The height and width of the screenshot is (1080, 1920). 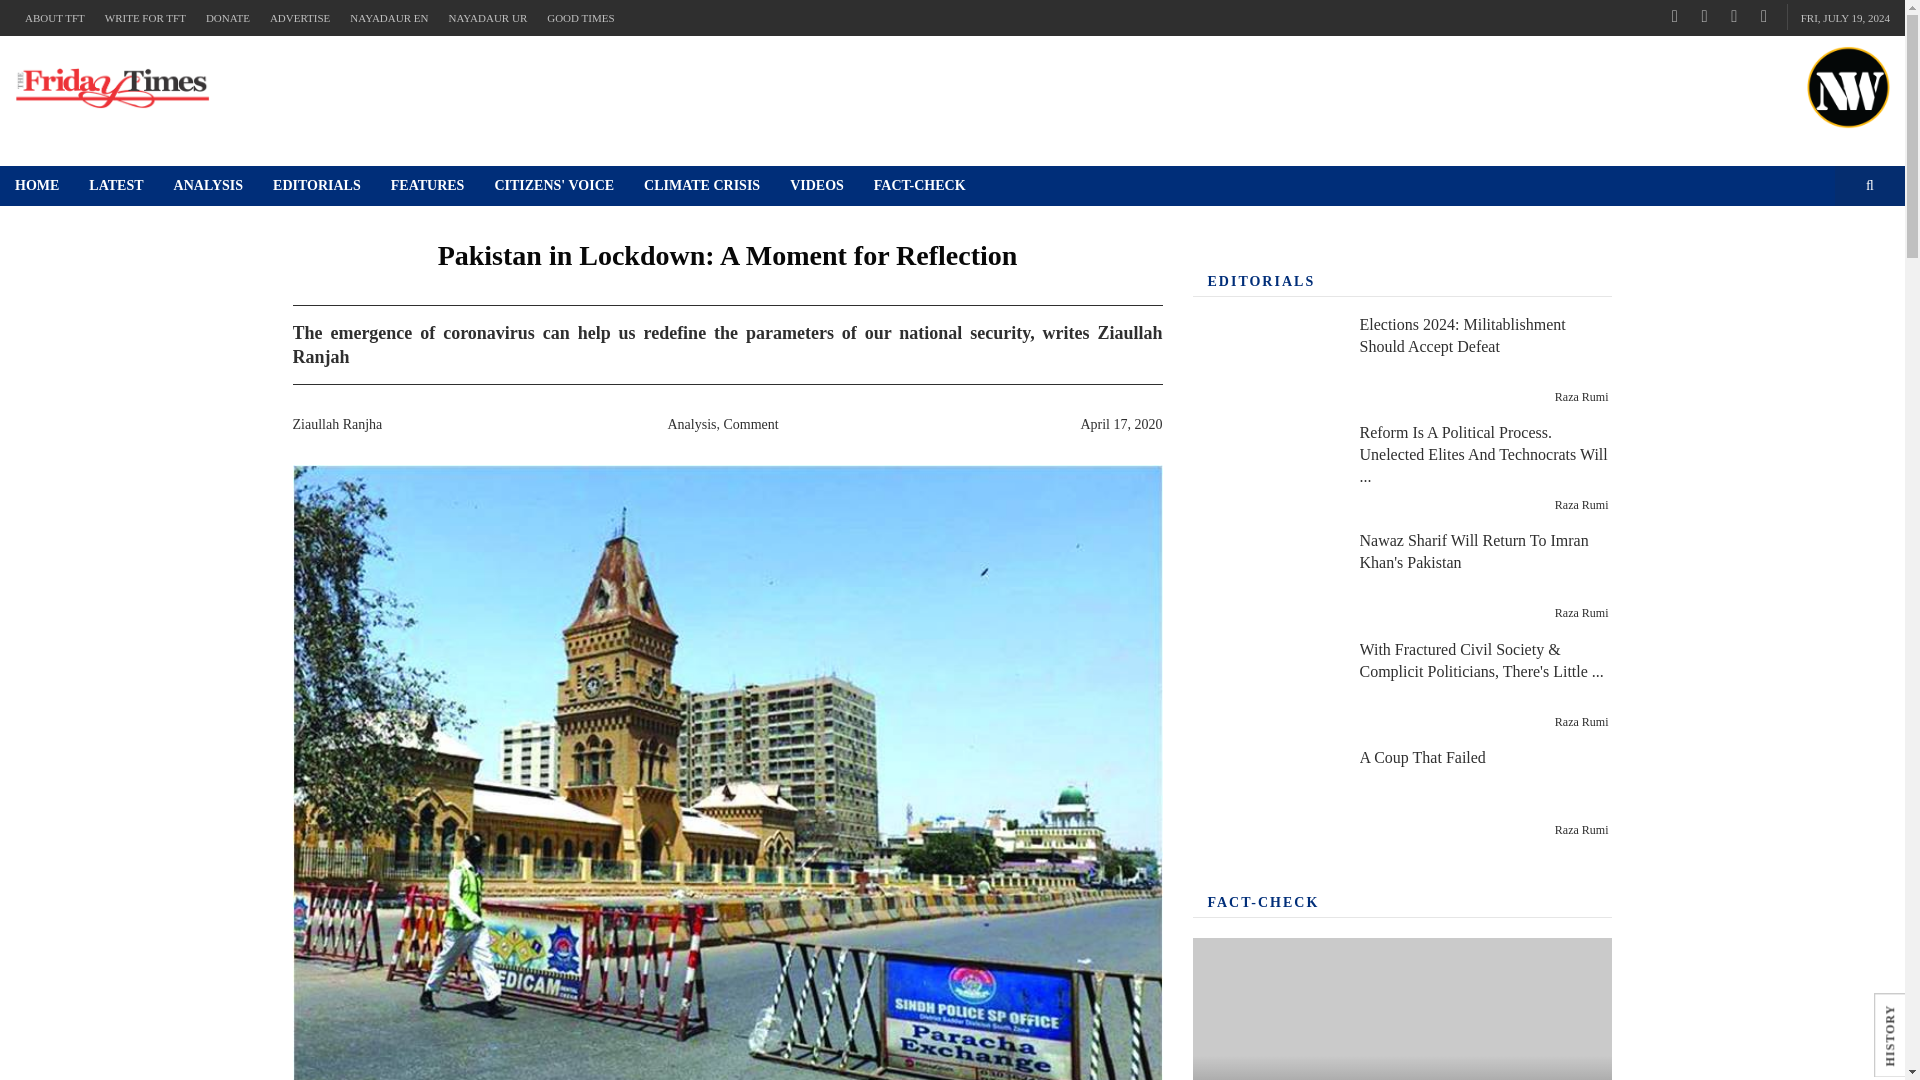 I want to click on WRITE FOR TFT, so click(x=144, y=18).